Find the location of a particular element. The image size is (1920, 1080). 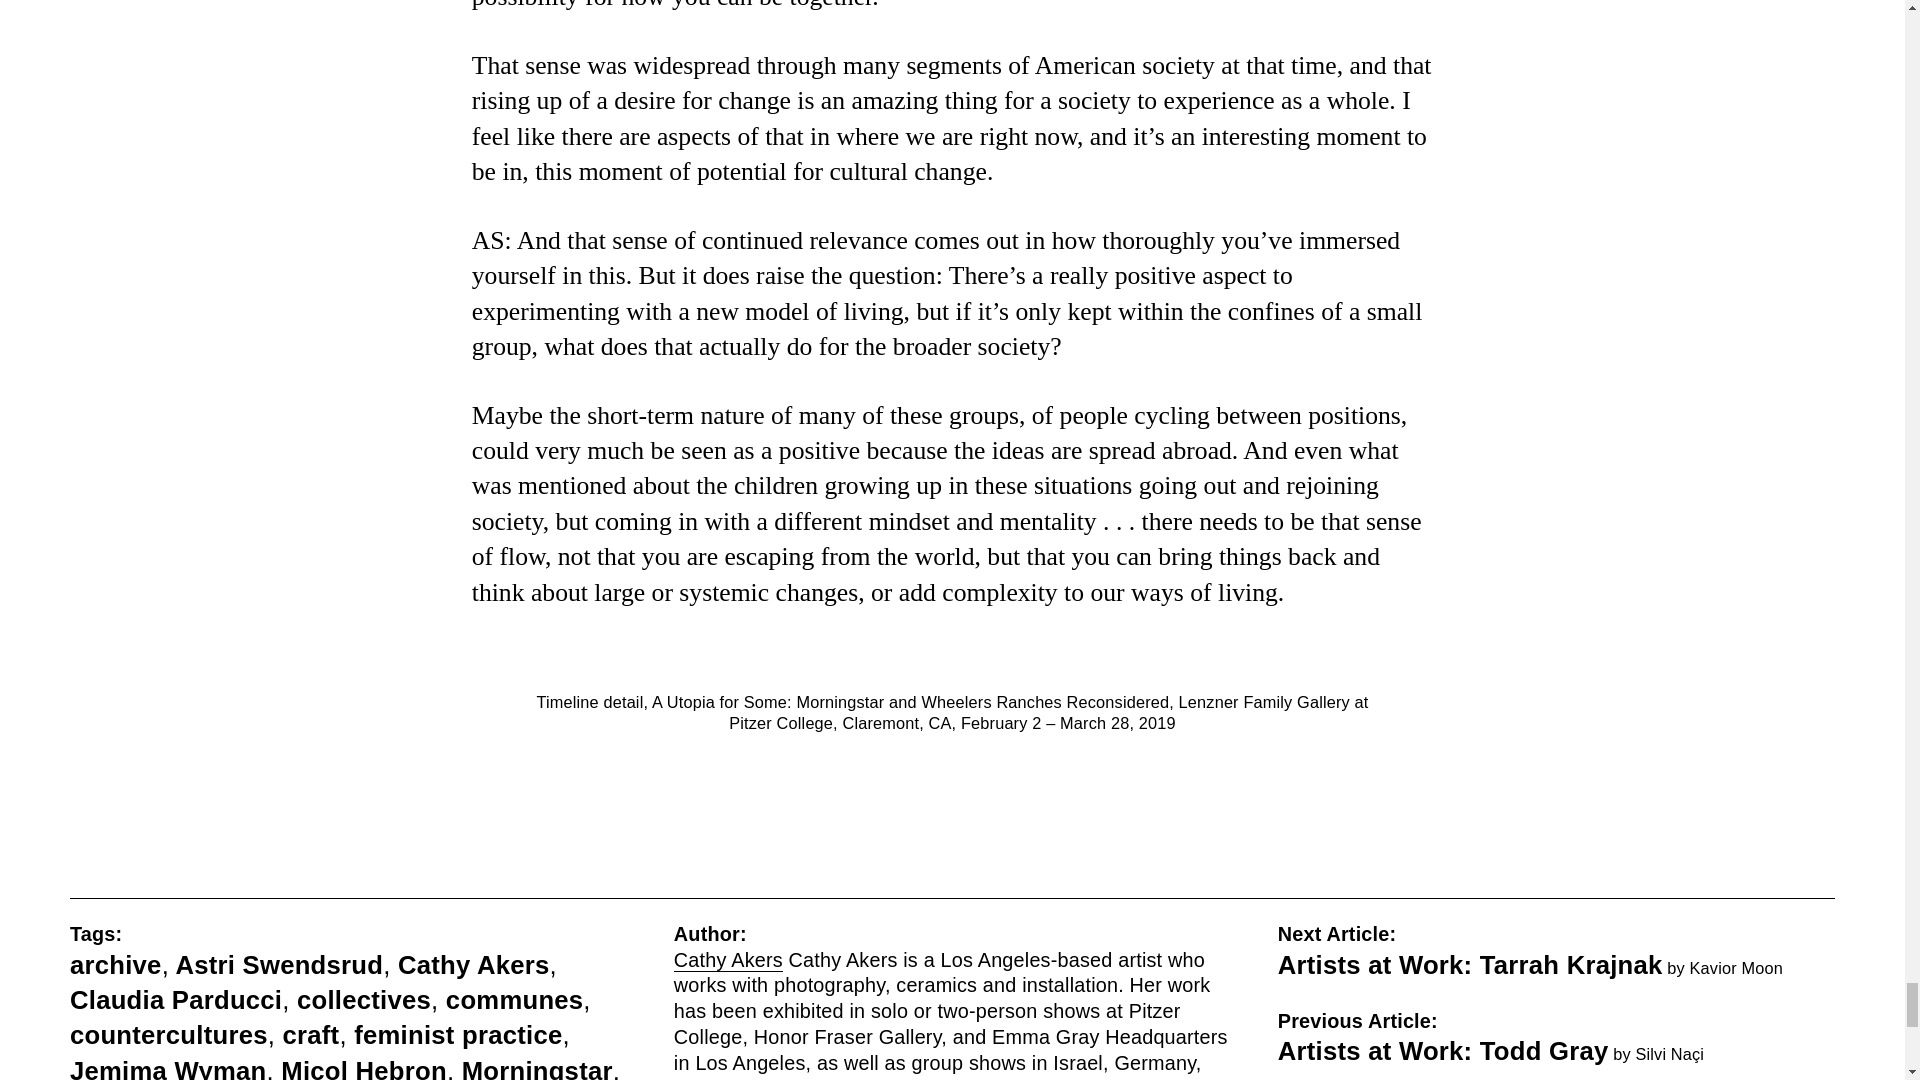

Micol Hebron is located at coordinates (364, 1068).